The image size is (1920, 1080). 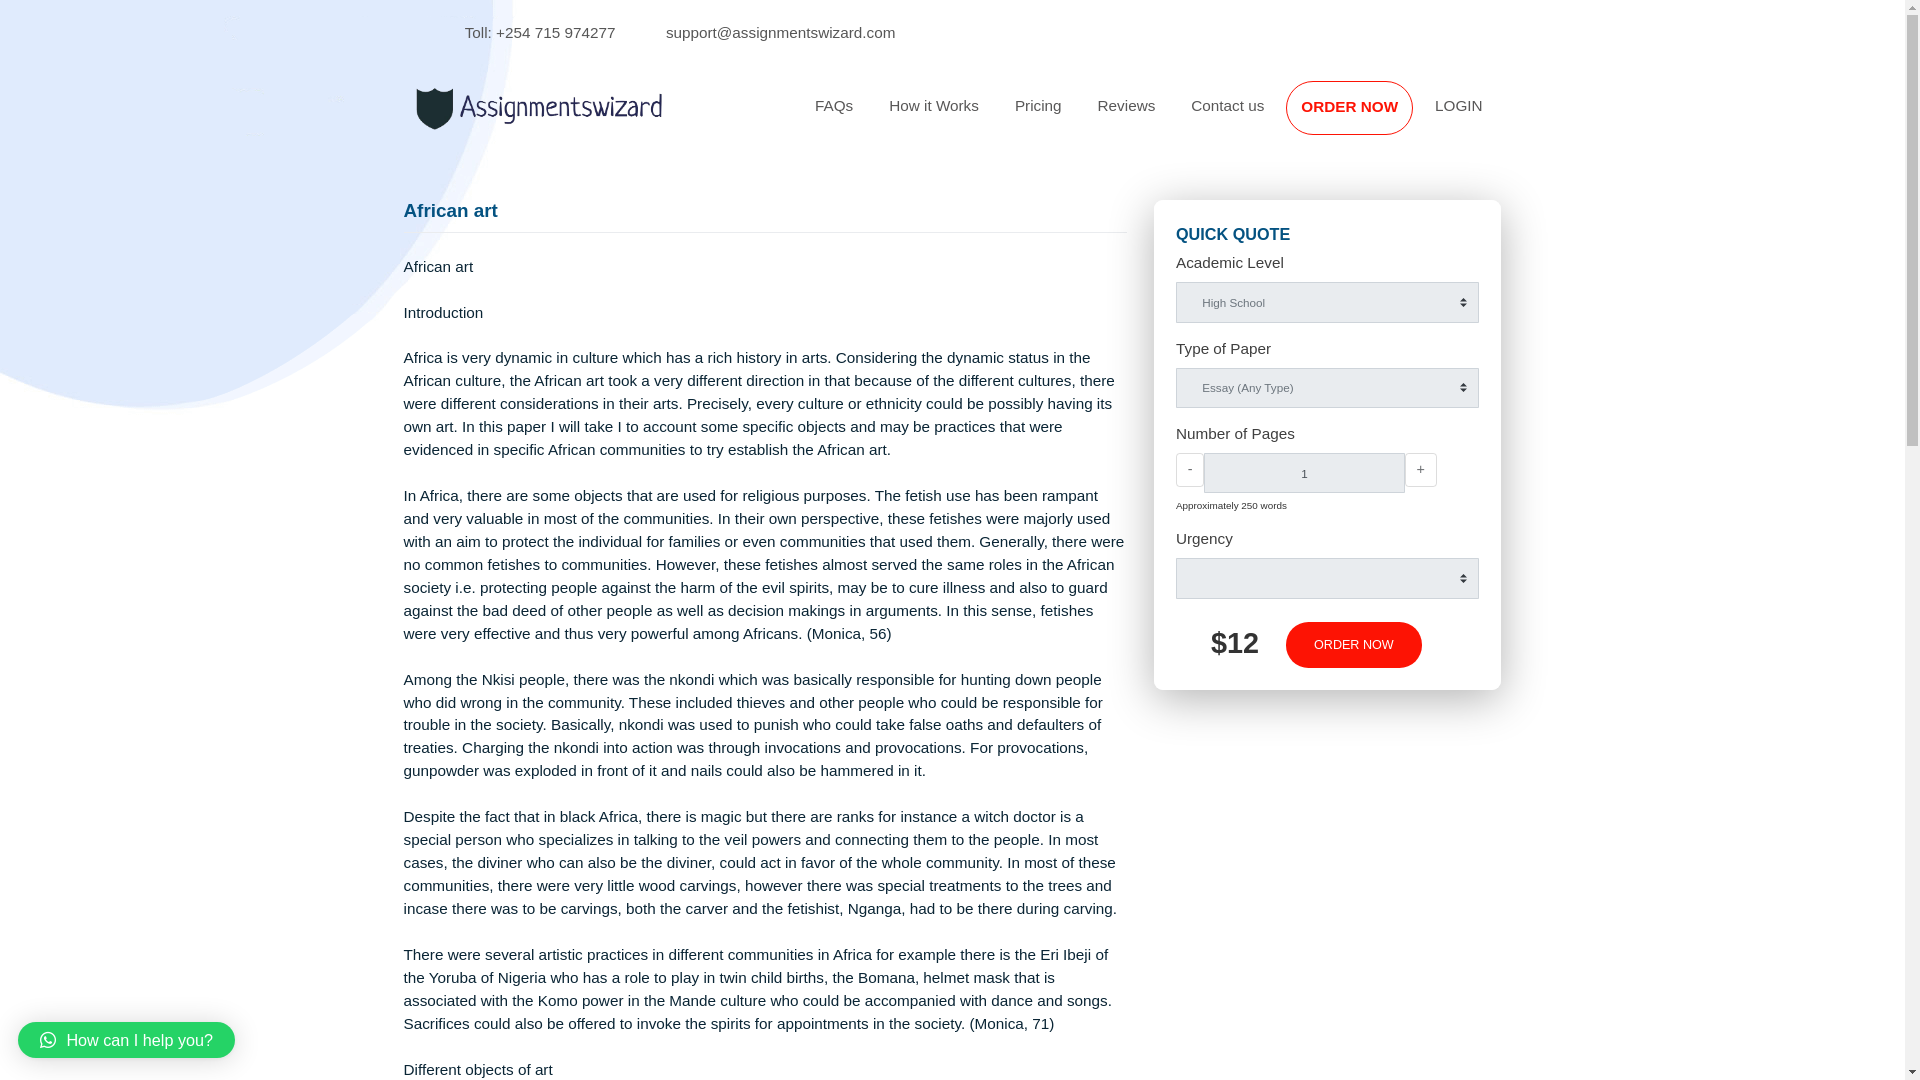 What do you see at coordinates (1364, 118) in the screenshot?
I see `Contact us` at bounding box center [1364, 118].